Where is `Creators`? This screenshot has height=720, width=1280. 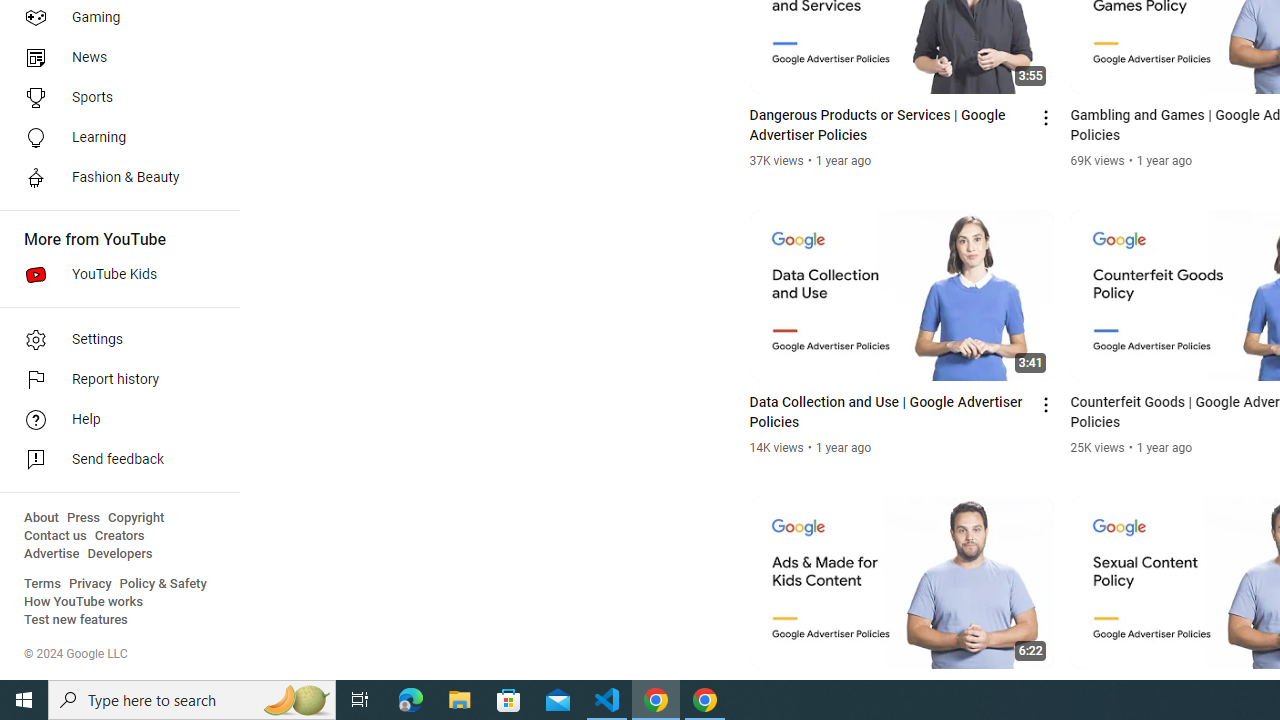 Creators is located at coordinates (118, 536).